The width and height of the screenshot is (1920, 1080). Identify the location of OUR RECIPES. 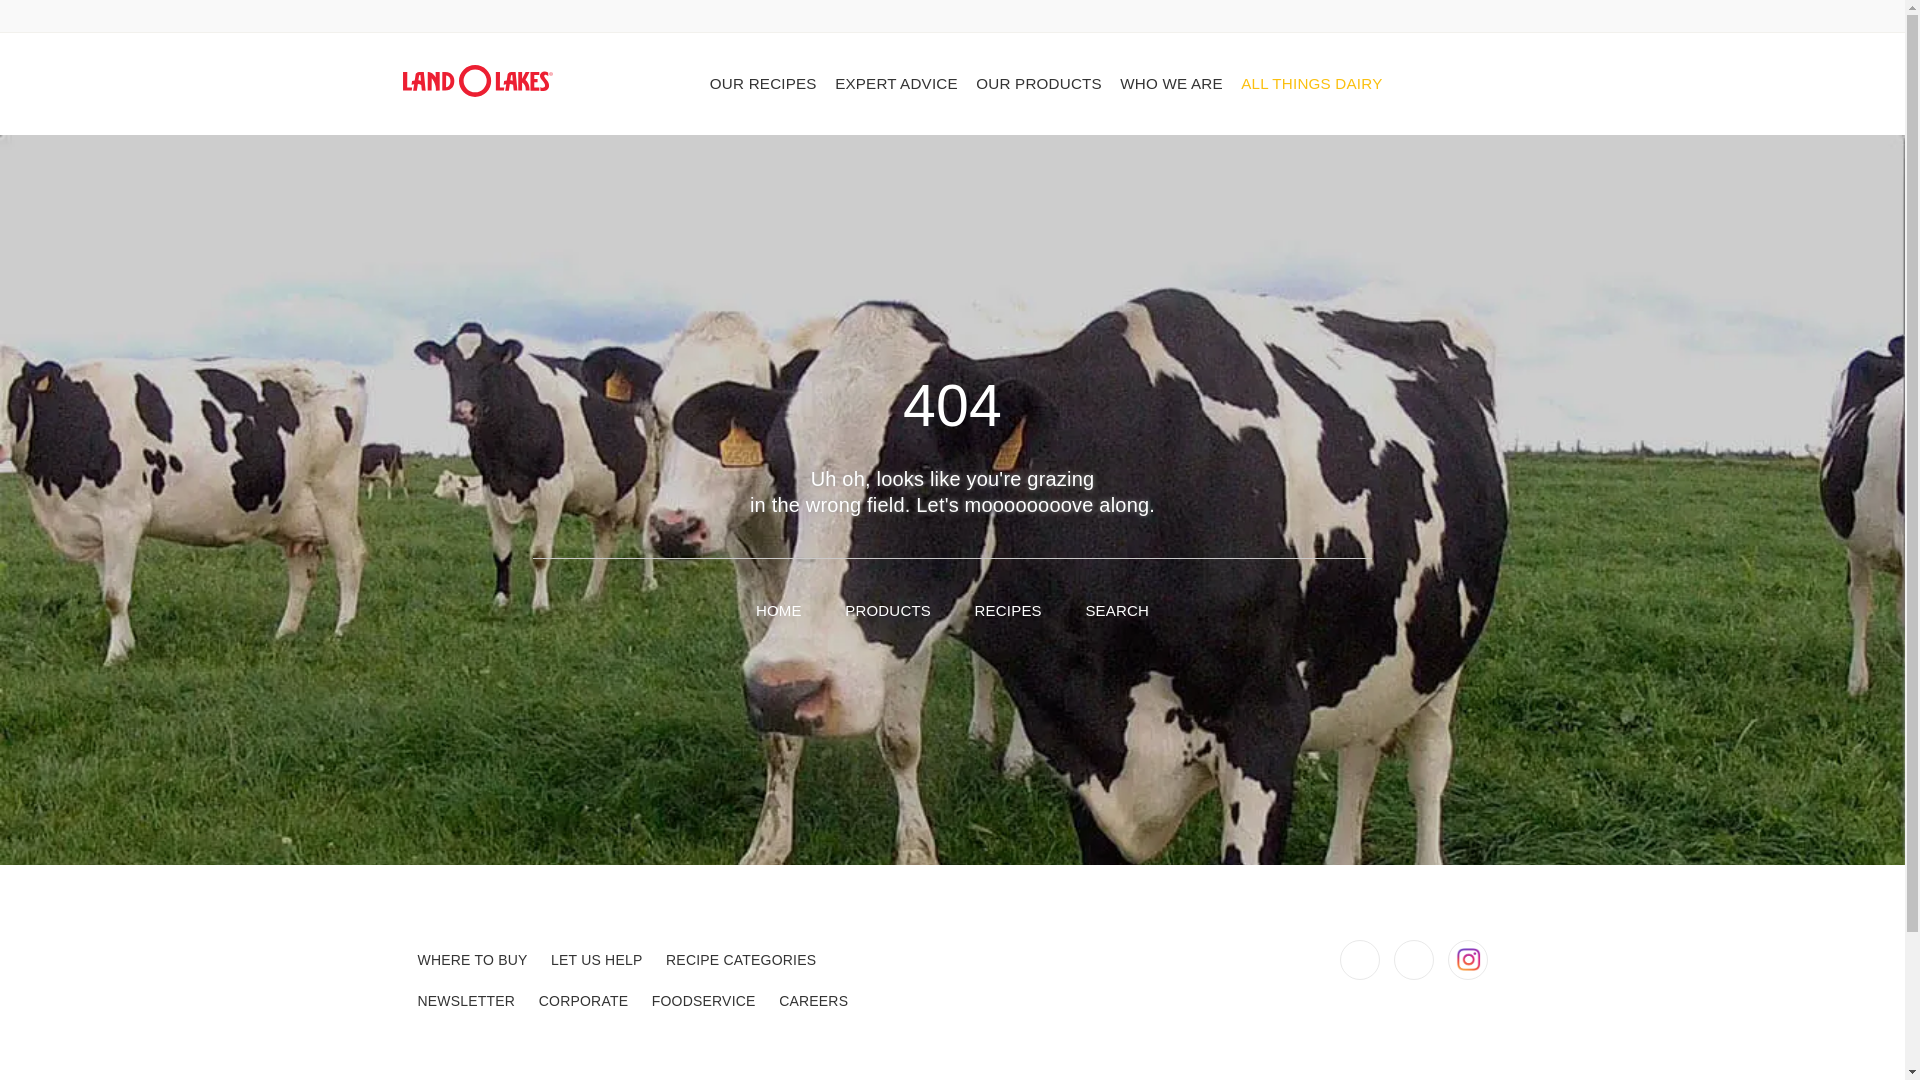
(758, 84).